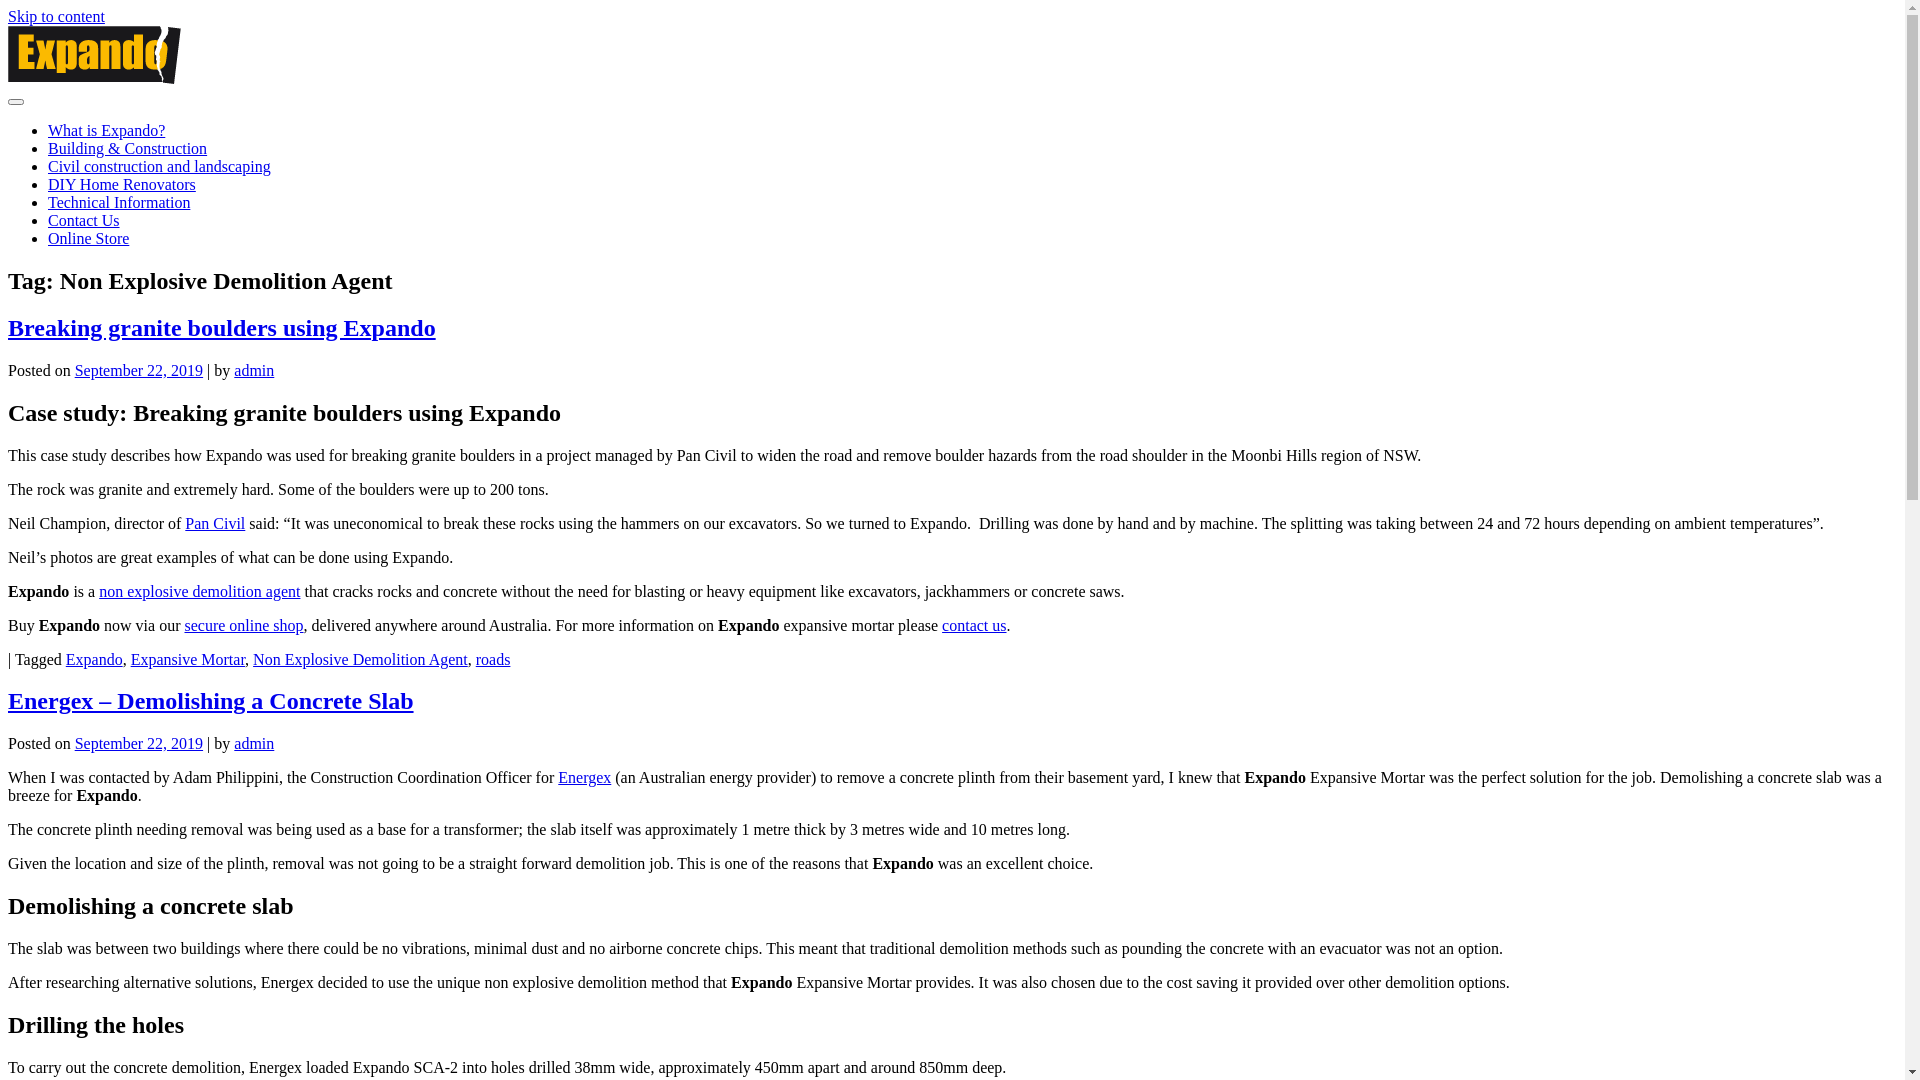 The width and height of the screenshot is (1920, 1080). Describe the element at coordinates (222, 328) in the screenshot. I see `Breaking granite boulders using Expando` at that location.